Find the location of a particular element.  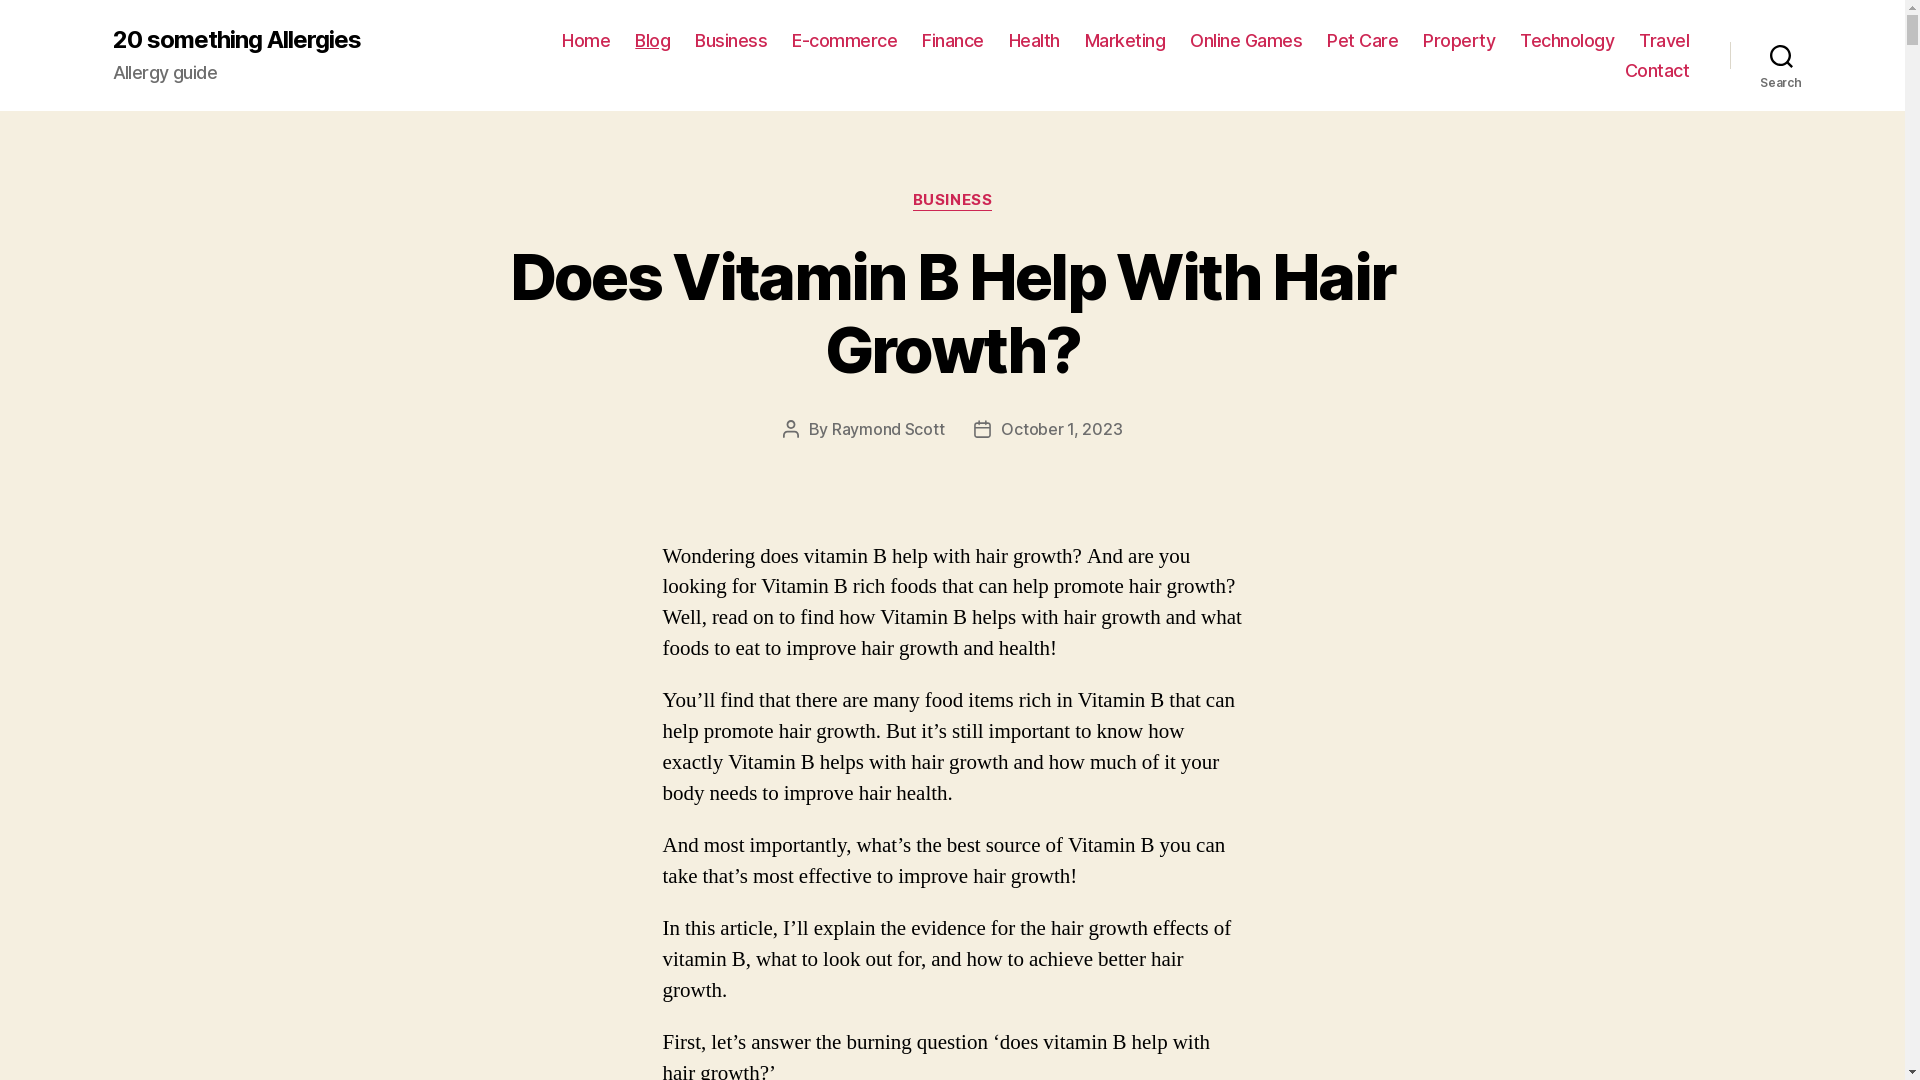

Home is located at coordinates (586, 41).